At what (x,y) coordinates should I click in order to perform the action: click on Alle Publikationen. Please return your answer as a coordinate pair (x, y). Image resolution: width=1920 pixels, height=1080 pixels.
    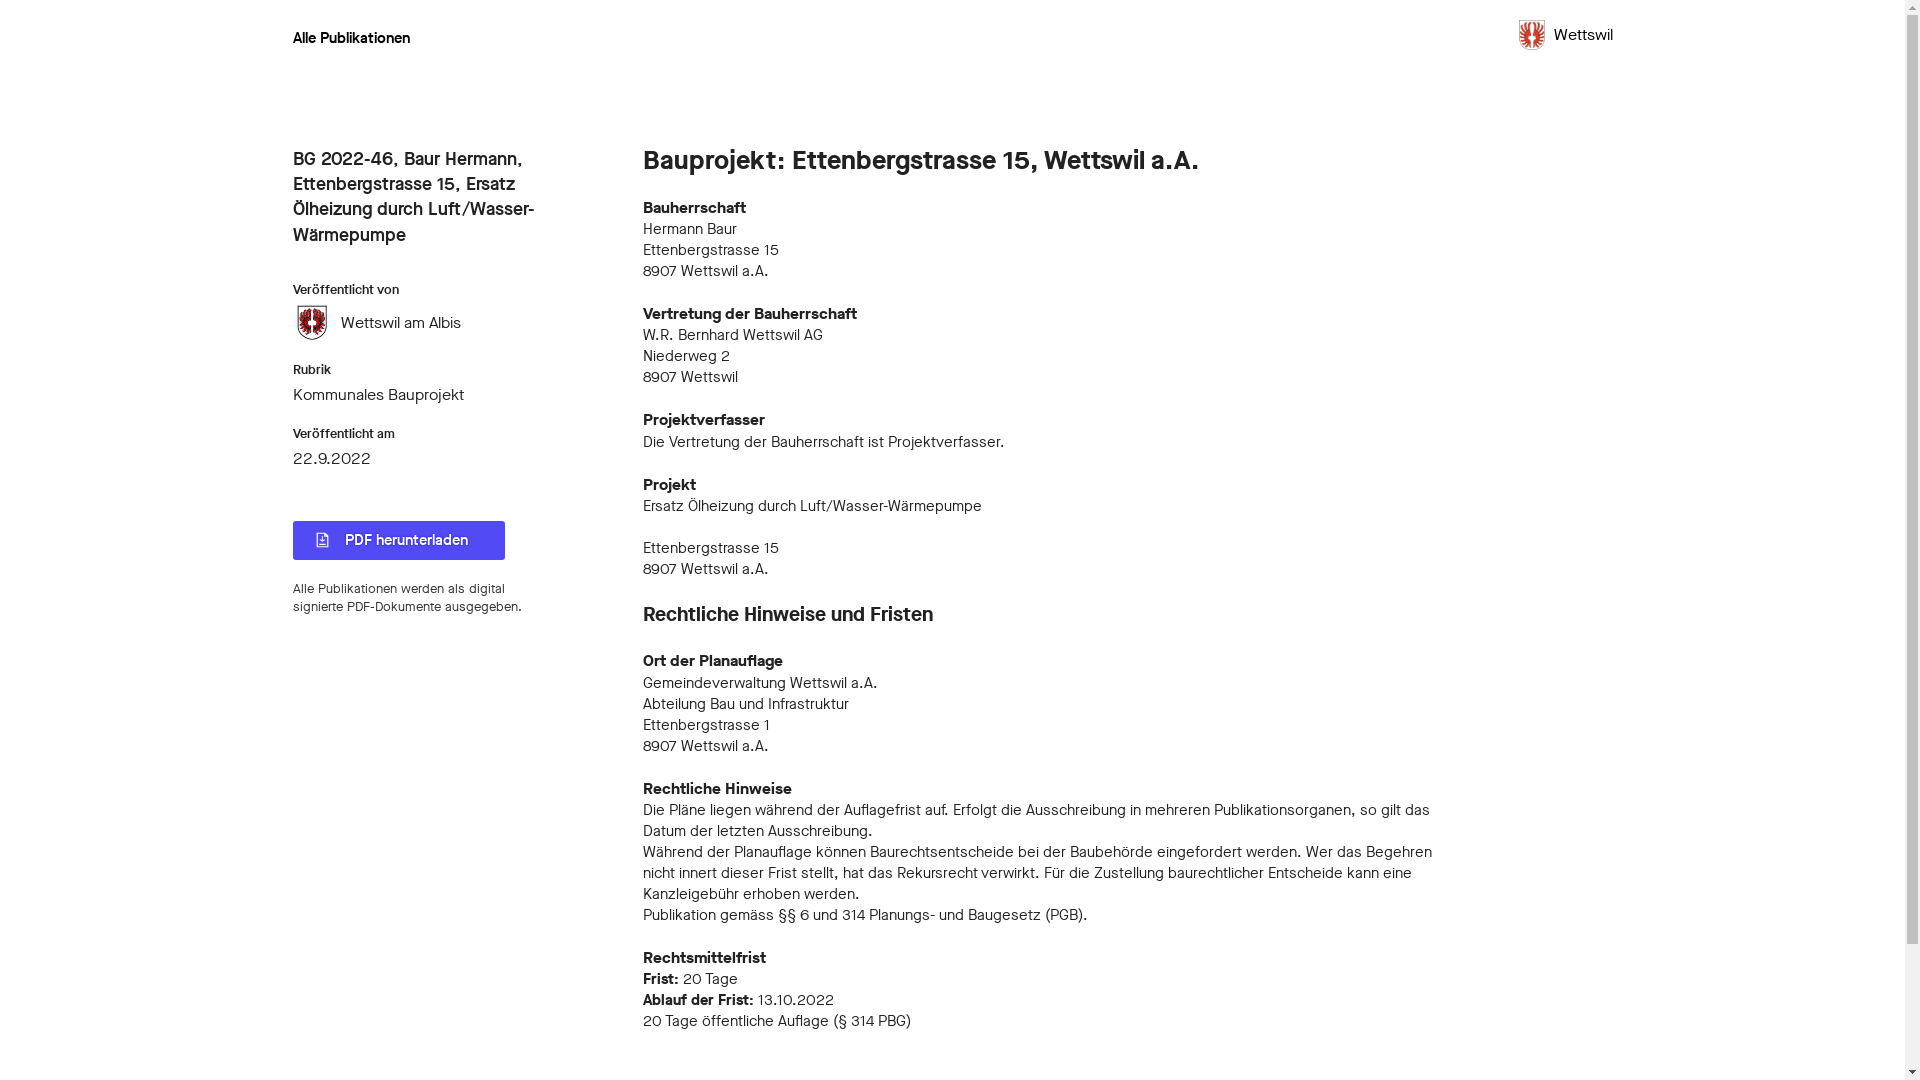
    Looking at the image, I should click on (350, 38).